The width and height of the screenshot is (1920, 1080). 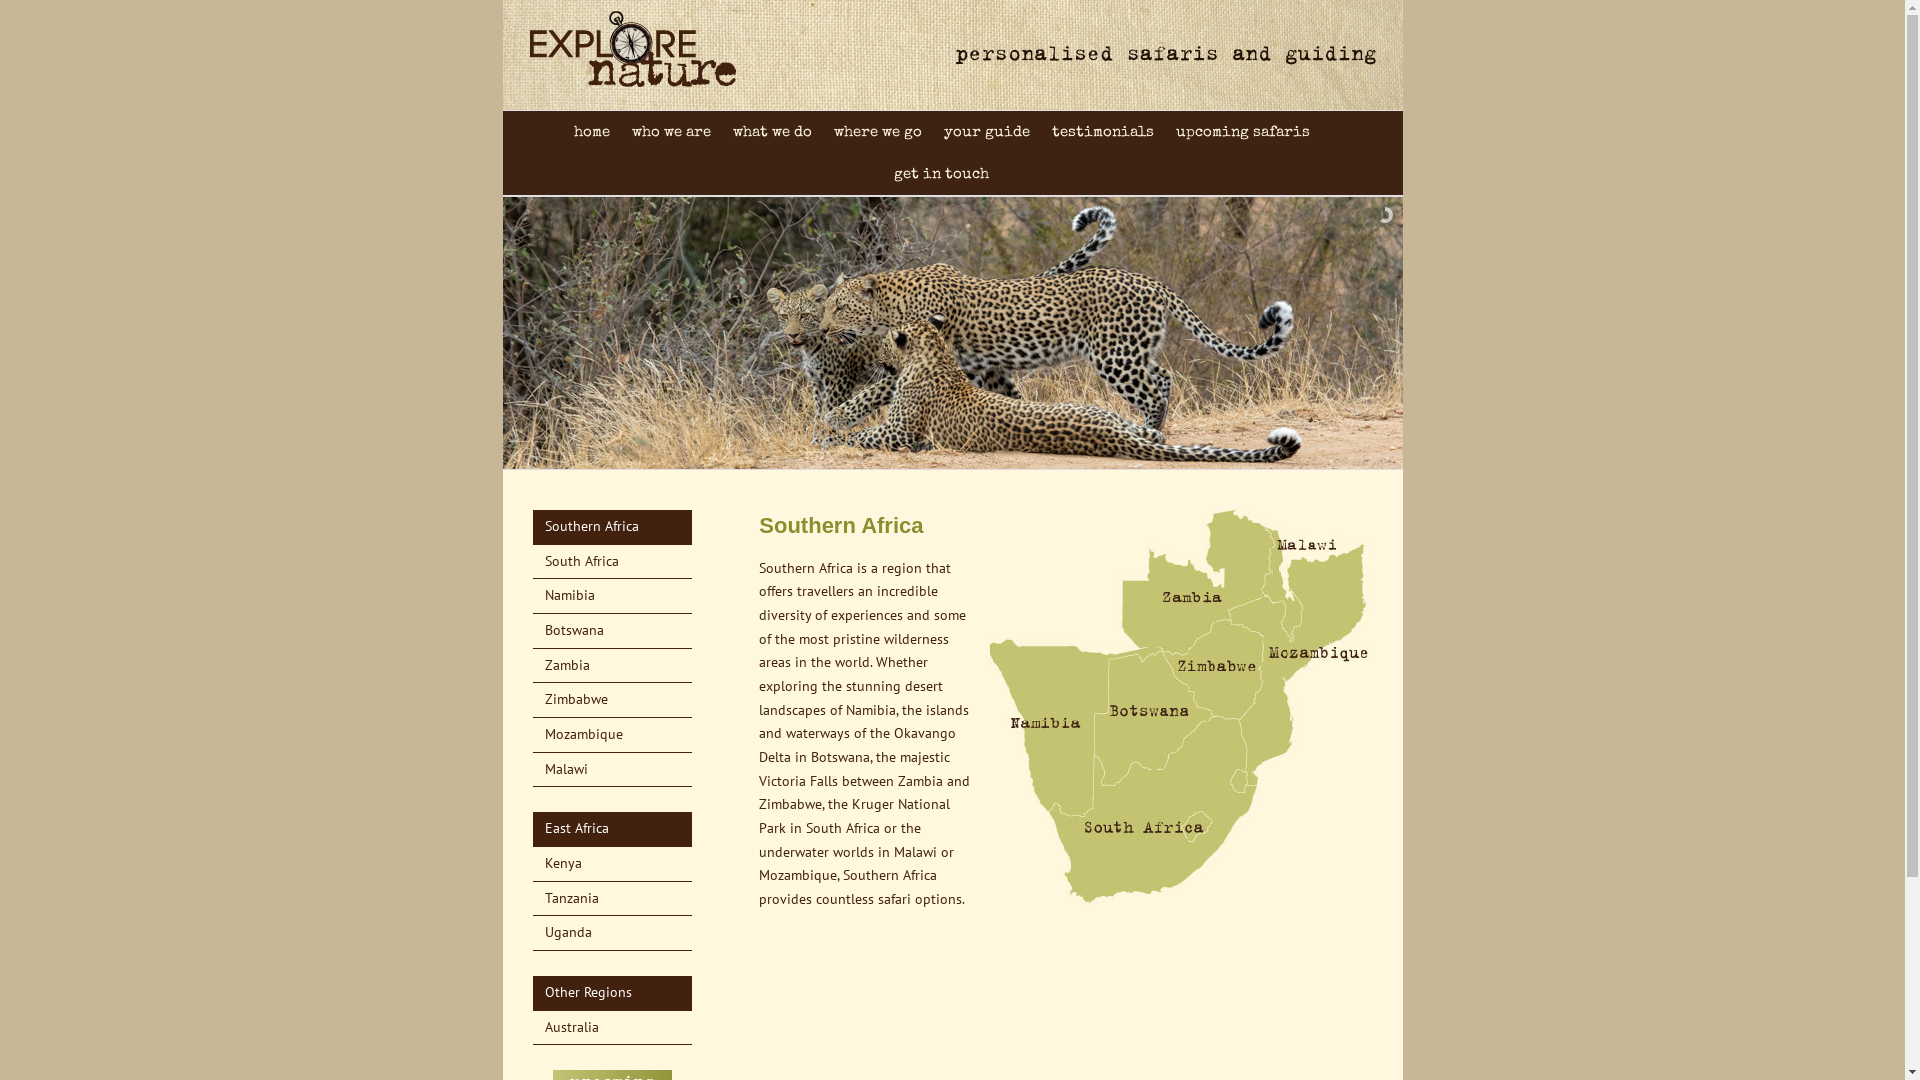 What do you see at coordinates (592, 132) in the screenshot?
I see `home` at bounding box center [592, 132].